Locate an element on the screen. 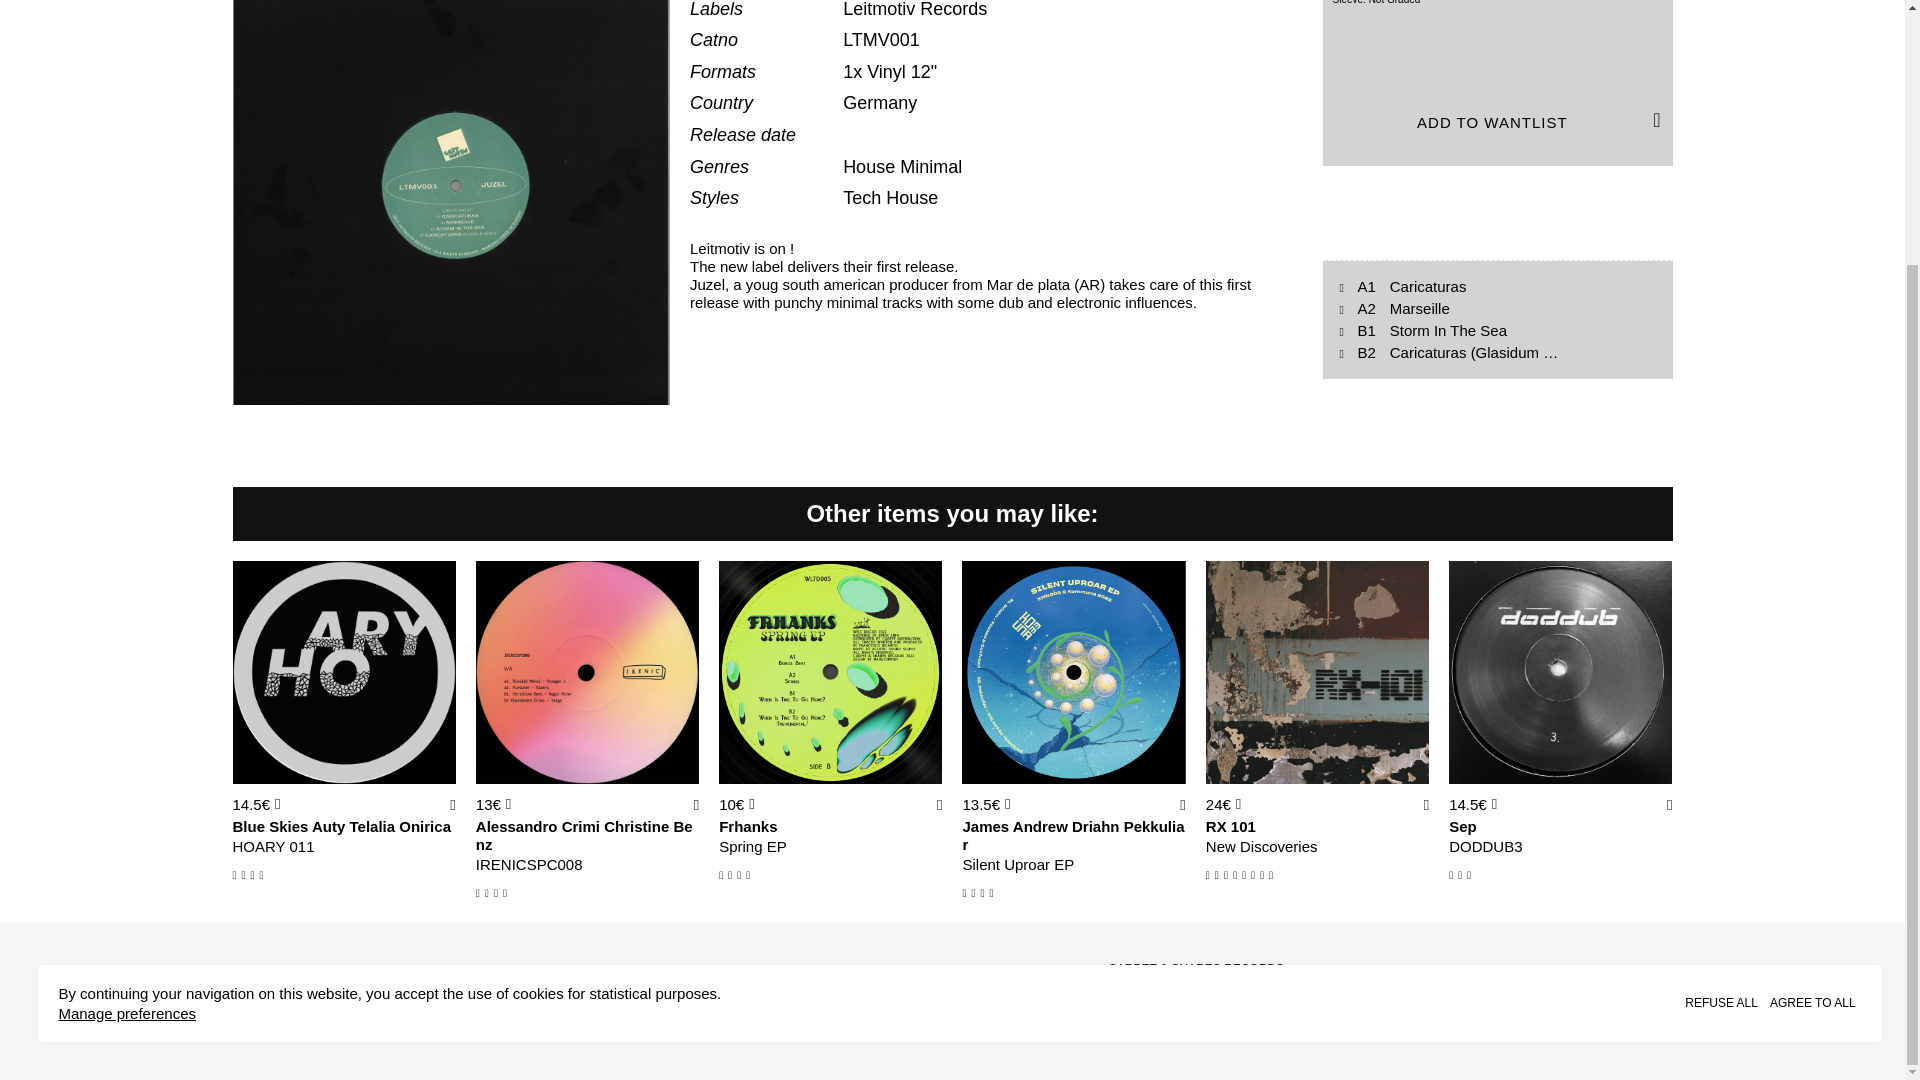 This screenshot has height=1080, width=1920. Minimal is located at coordinates (930, 166).